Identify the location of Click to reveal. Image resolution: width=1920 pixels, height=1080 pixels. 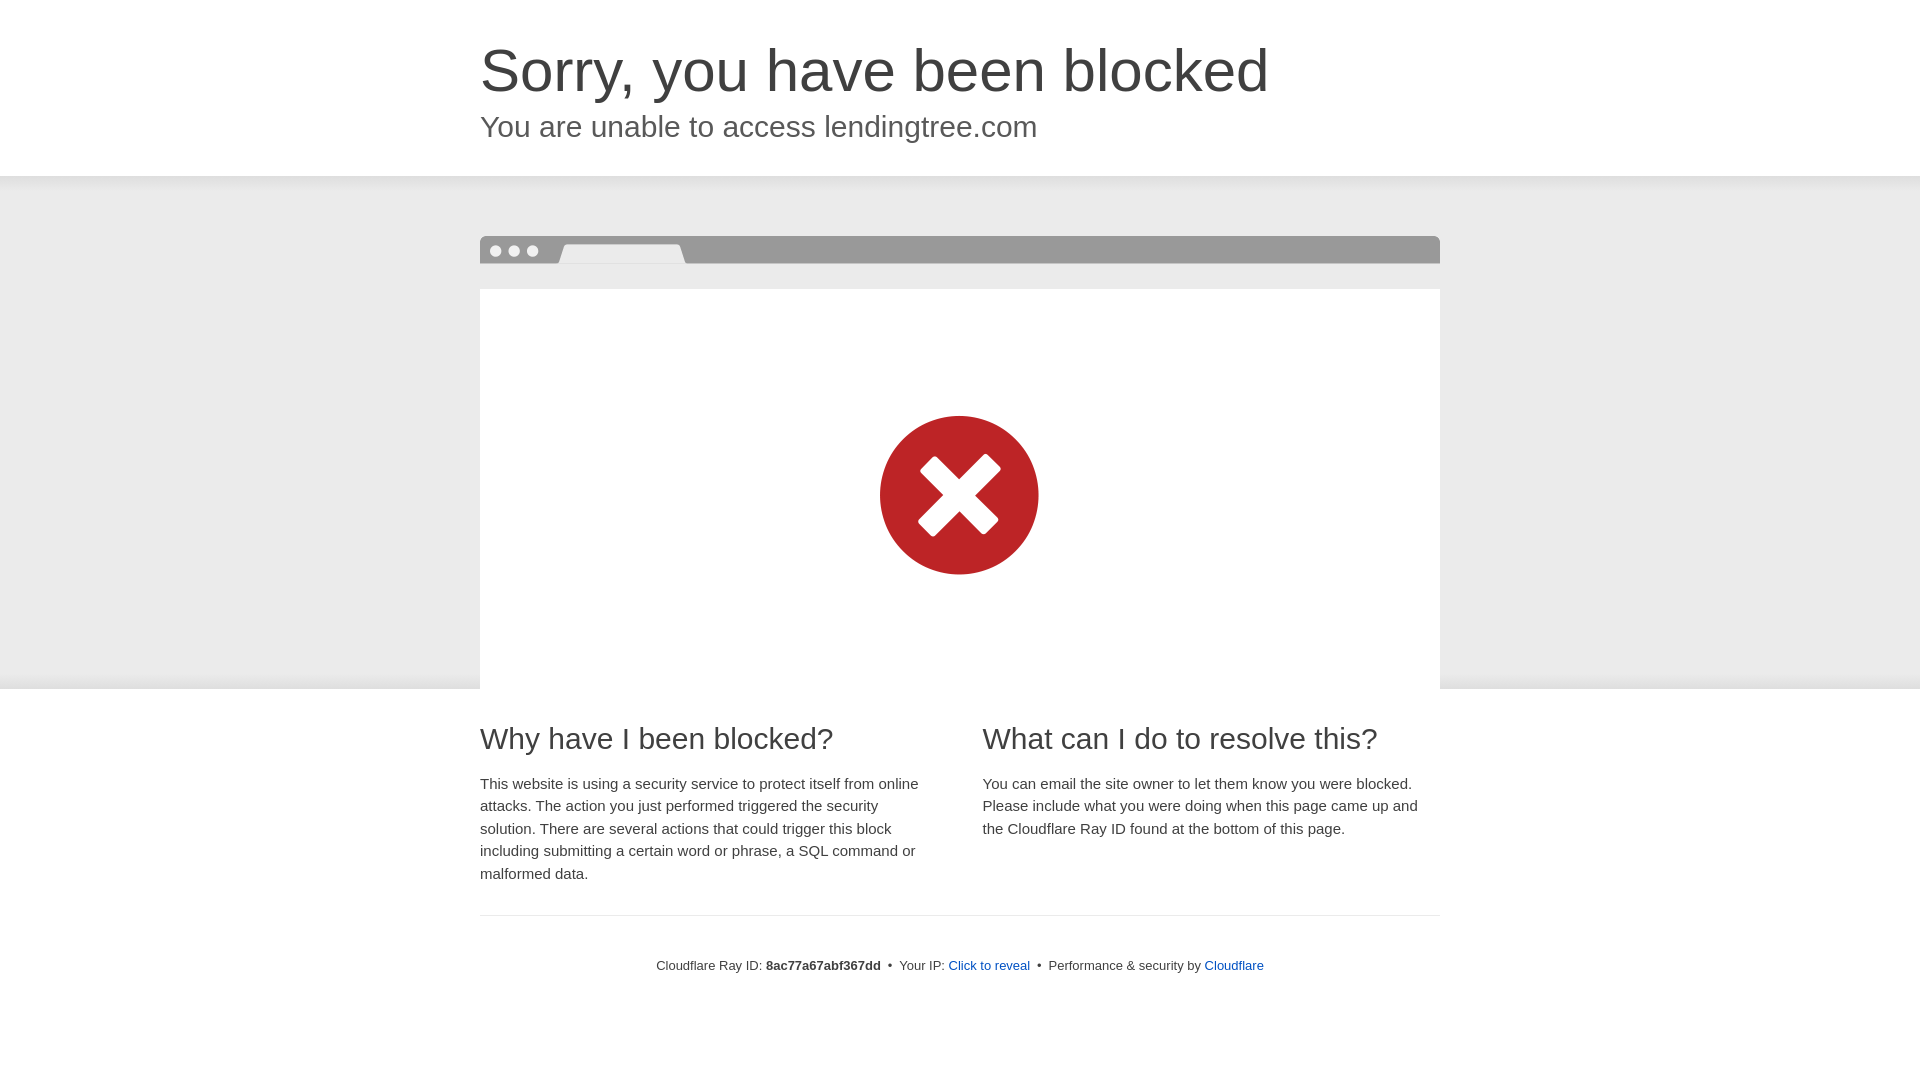
(990, 966).